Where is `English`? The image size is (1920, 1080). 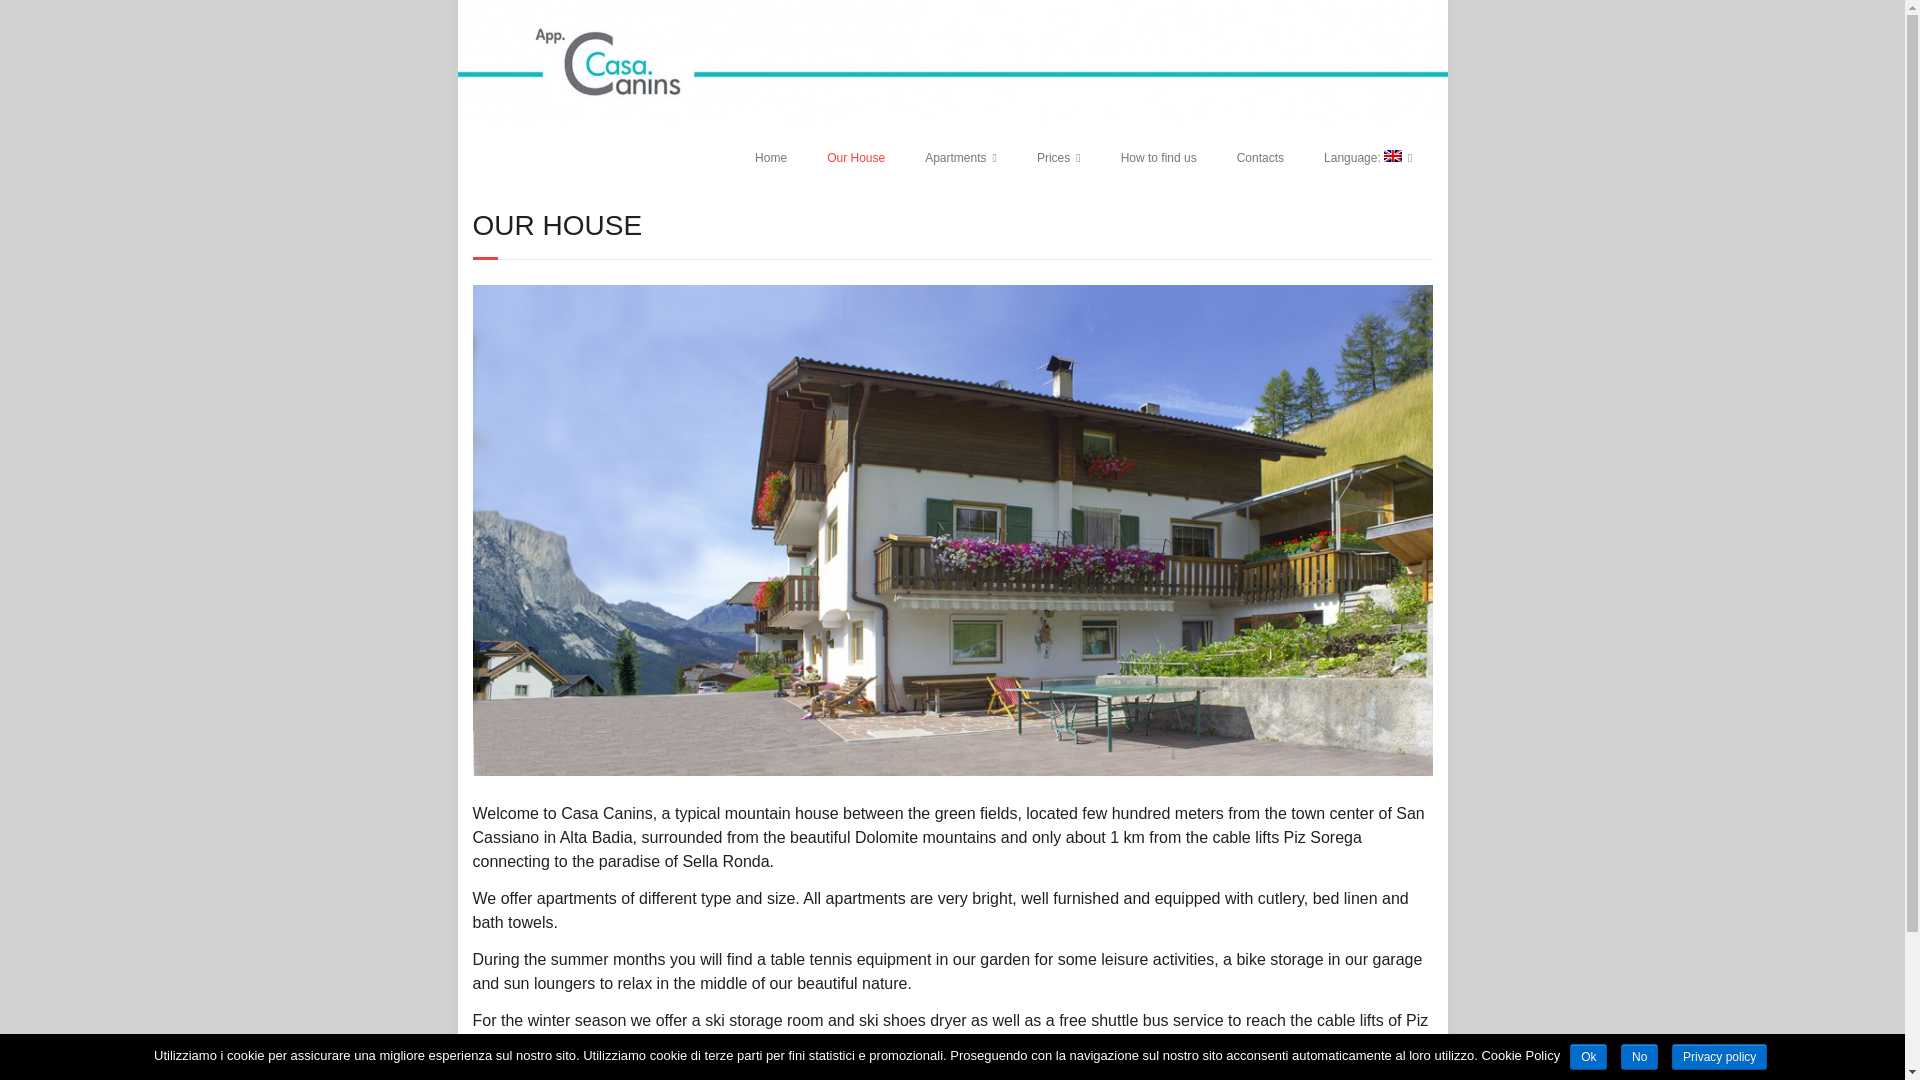
English is located at coordinates (1368, 158).